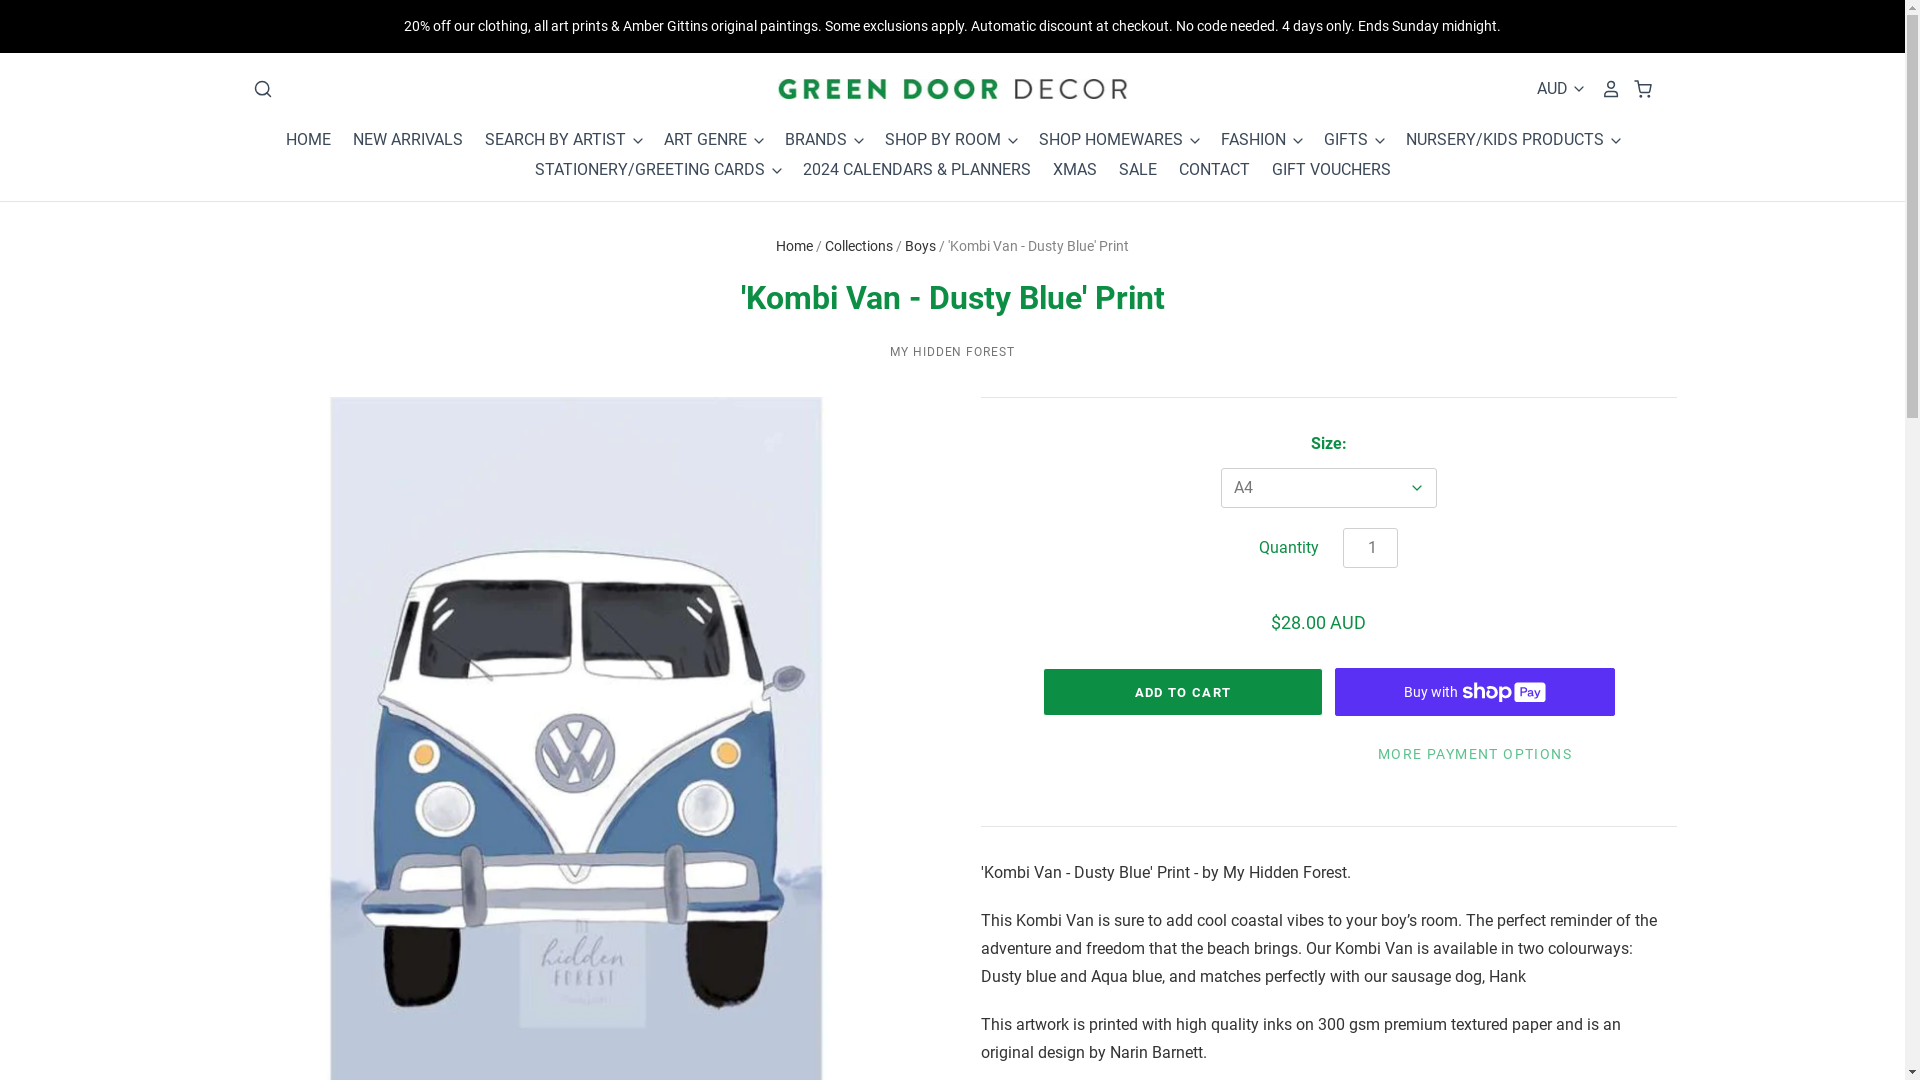  I want to click on NURSERY/KIDS PRODUCTS Chevron down Icon, so click(1504, 140).